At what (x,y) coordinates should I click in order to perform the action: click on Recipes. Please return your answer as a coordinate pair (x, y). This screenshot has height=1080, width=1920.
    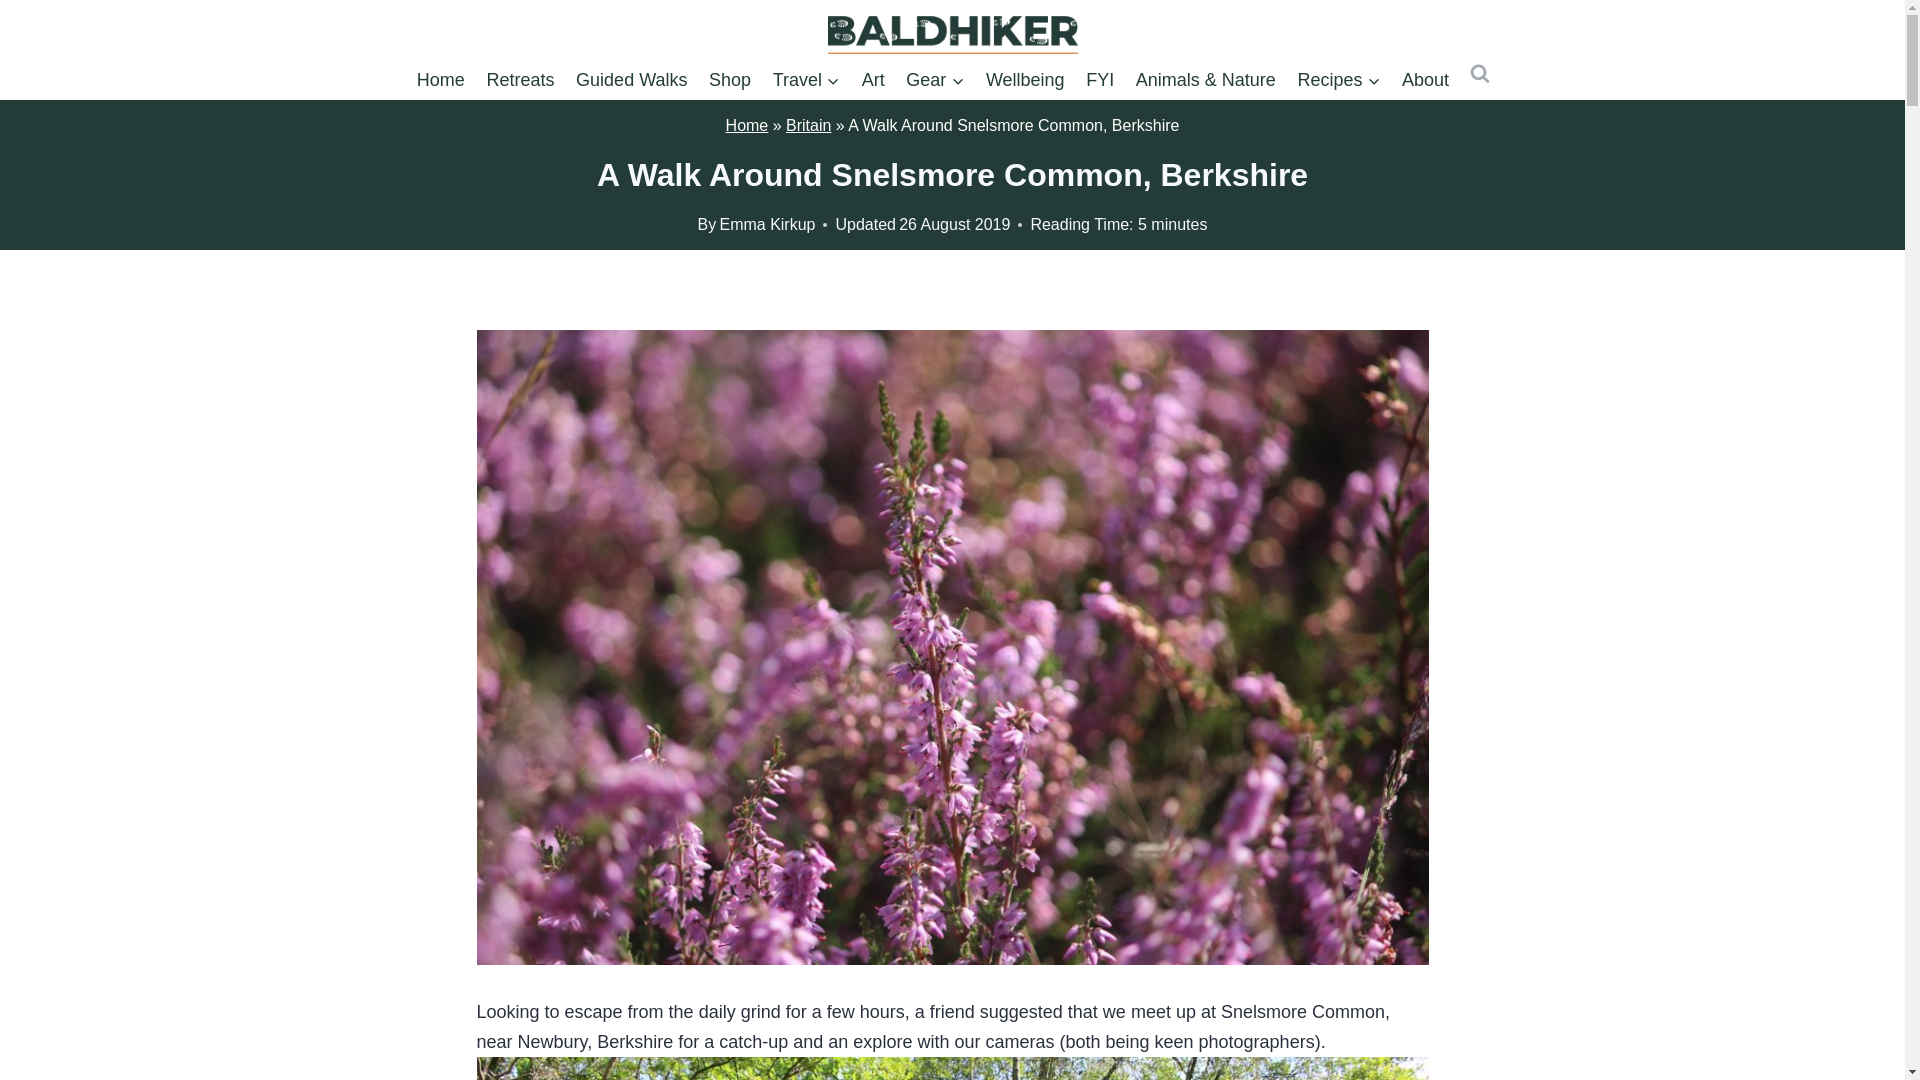
    Looking at the image, I should click on (1339, 80).